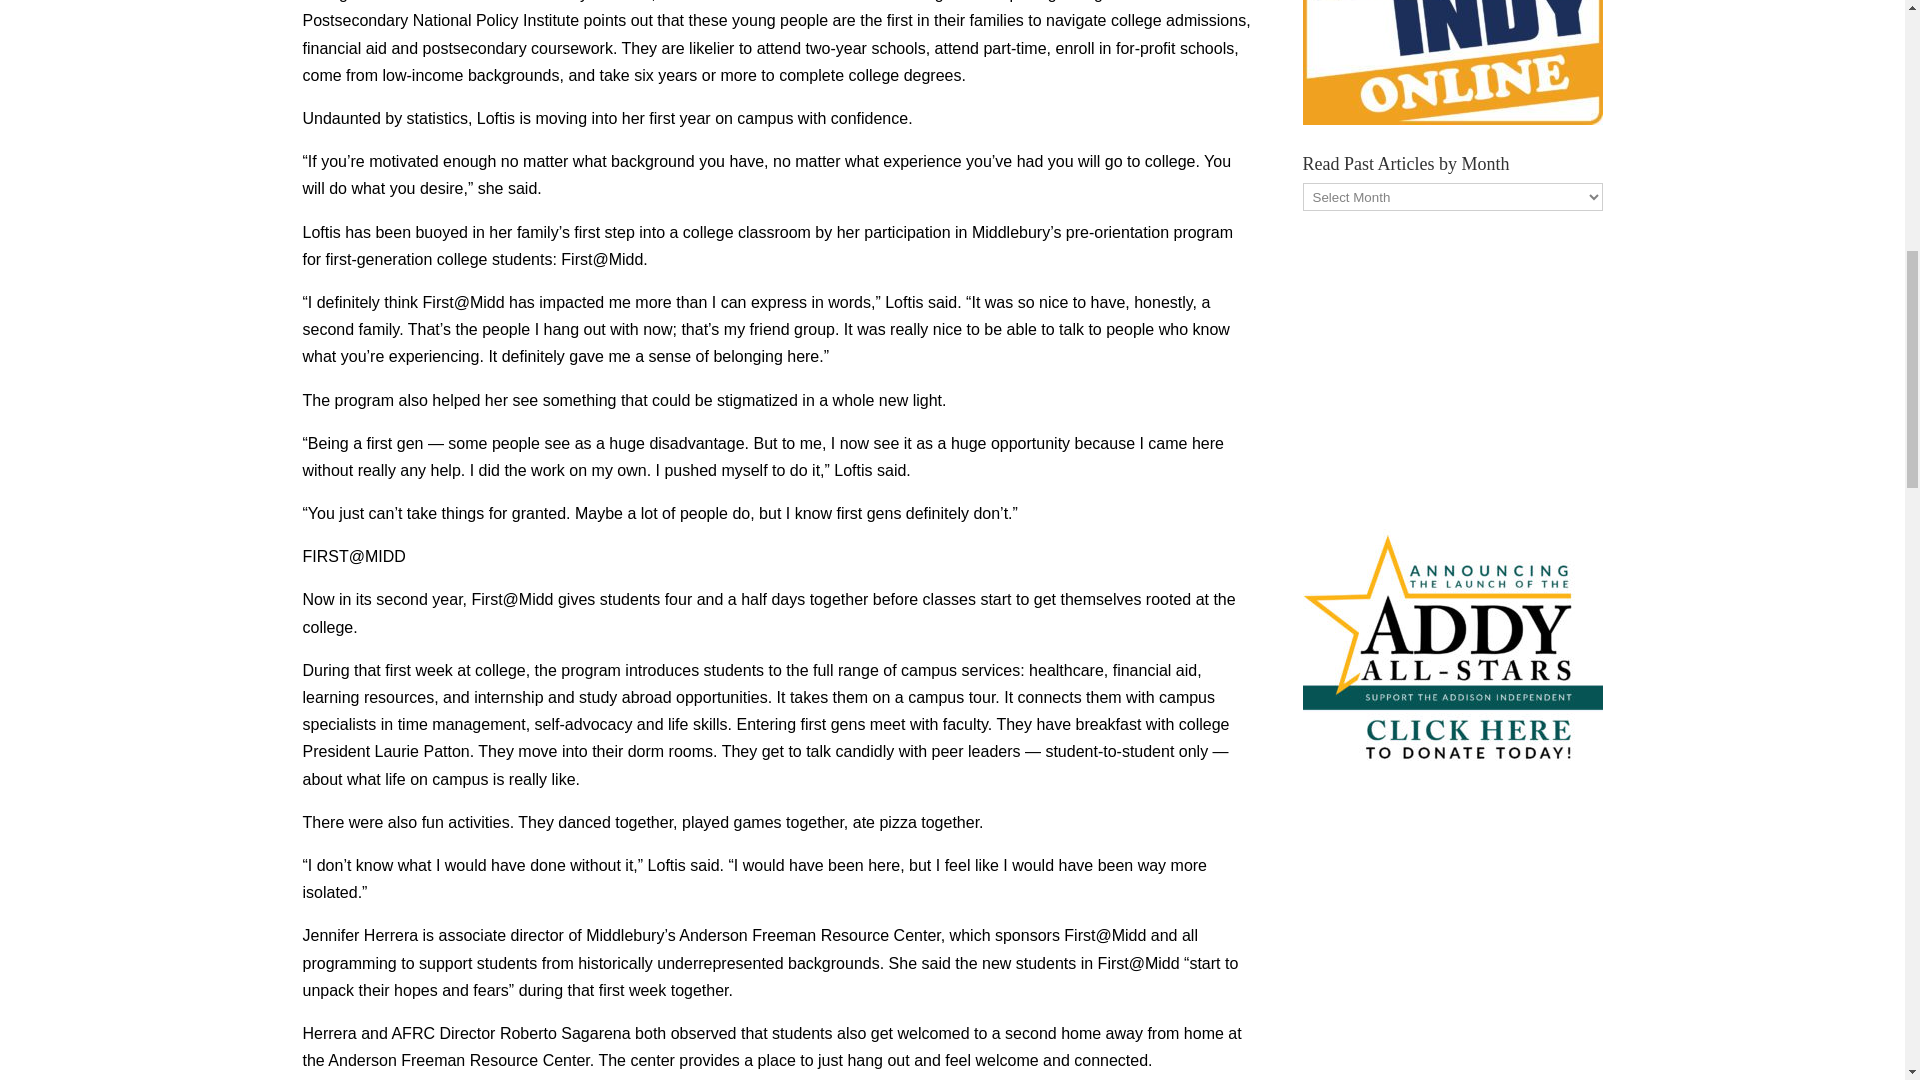  I want to click on 3rd party ad content, so click(1451, 366).